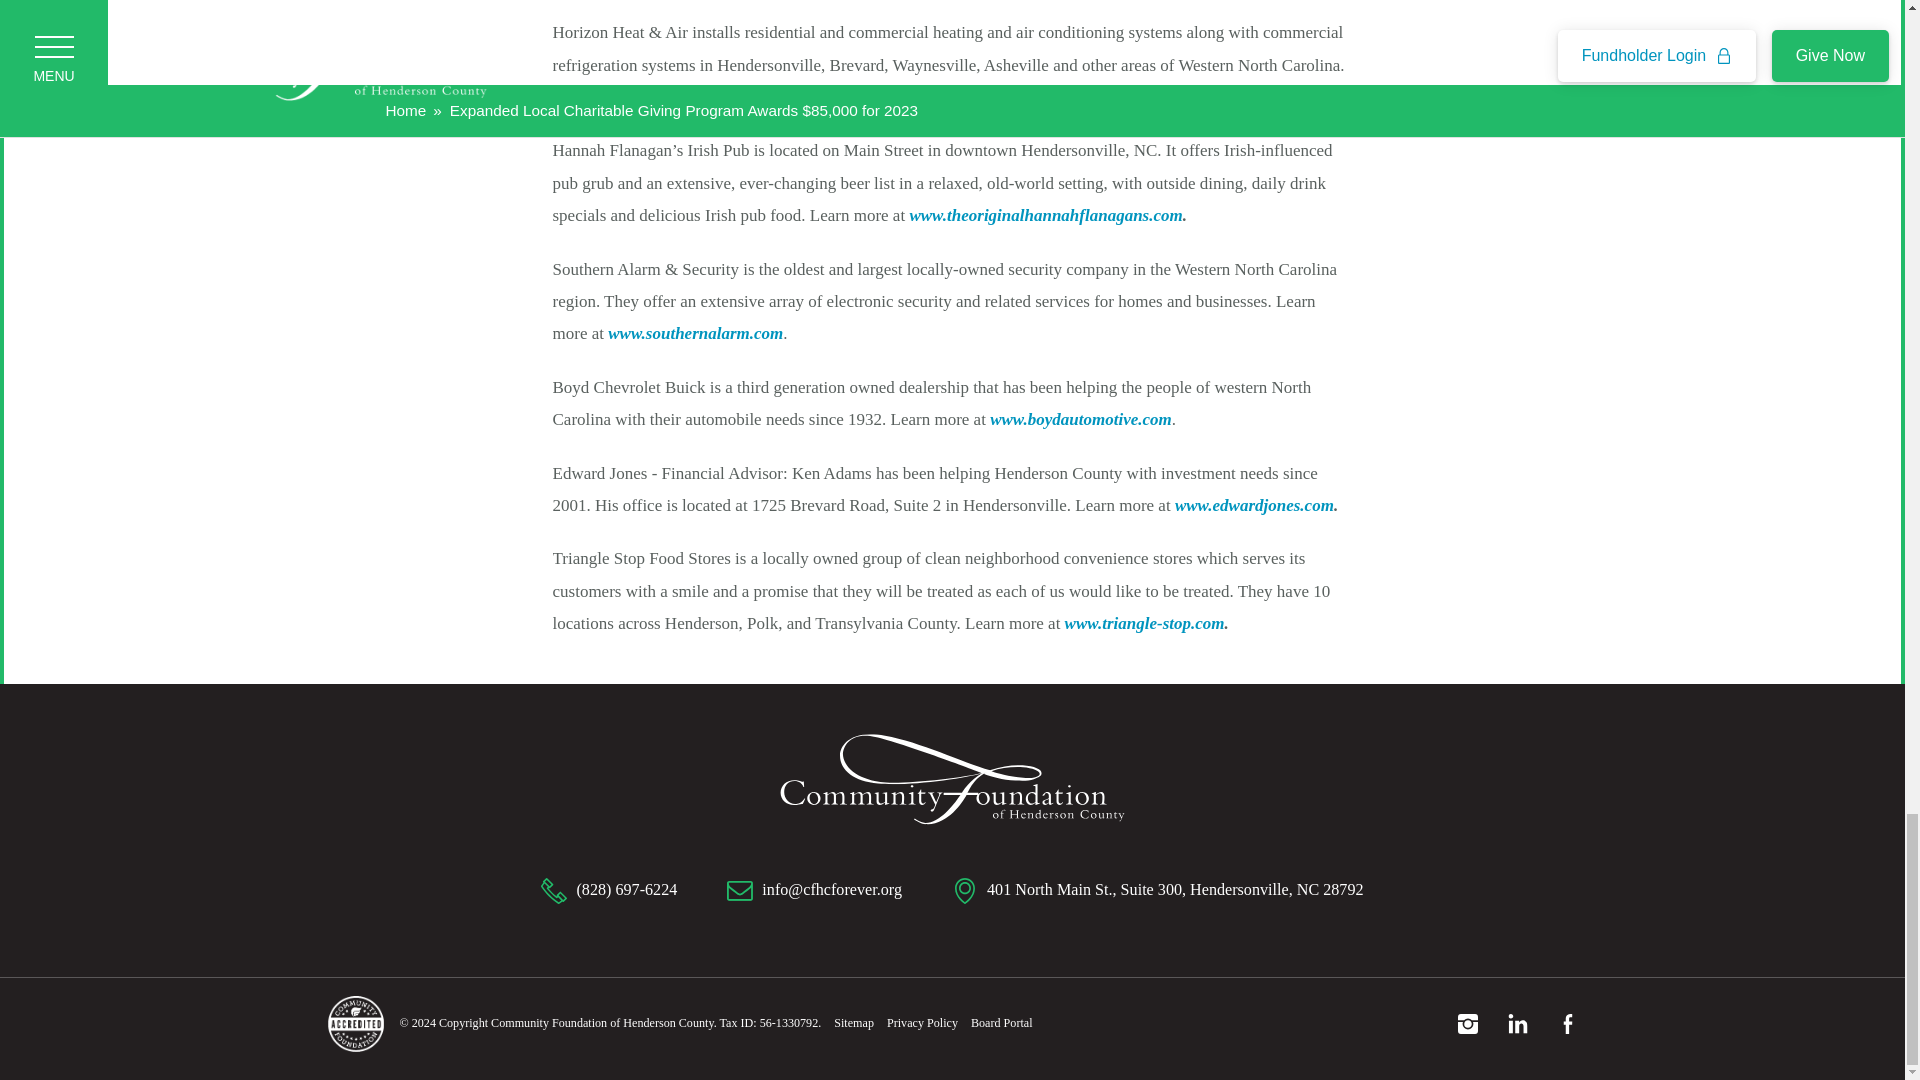 The height and width of the screenshot is (1080, 1920). I want to click on www.horizonheatac.com, so click(738, 96).